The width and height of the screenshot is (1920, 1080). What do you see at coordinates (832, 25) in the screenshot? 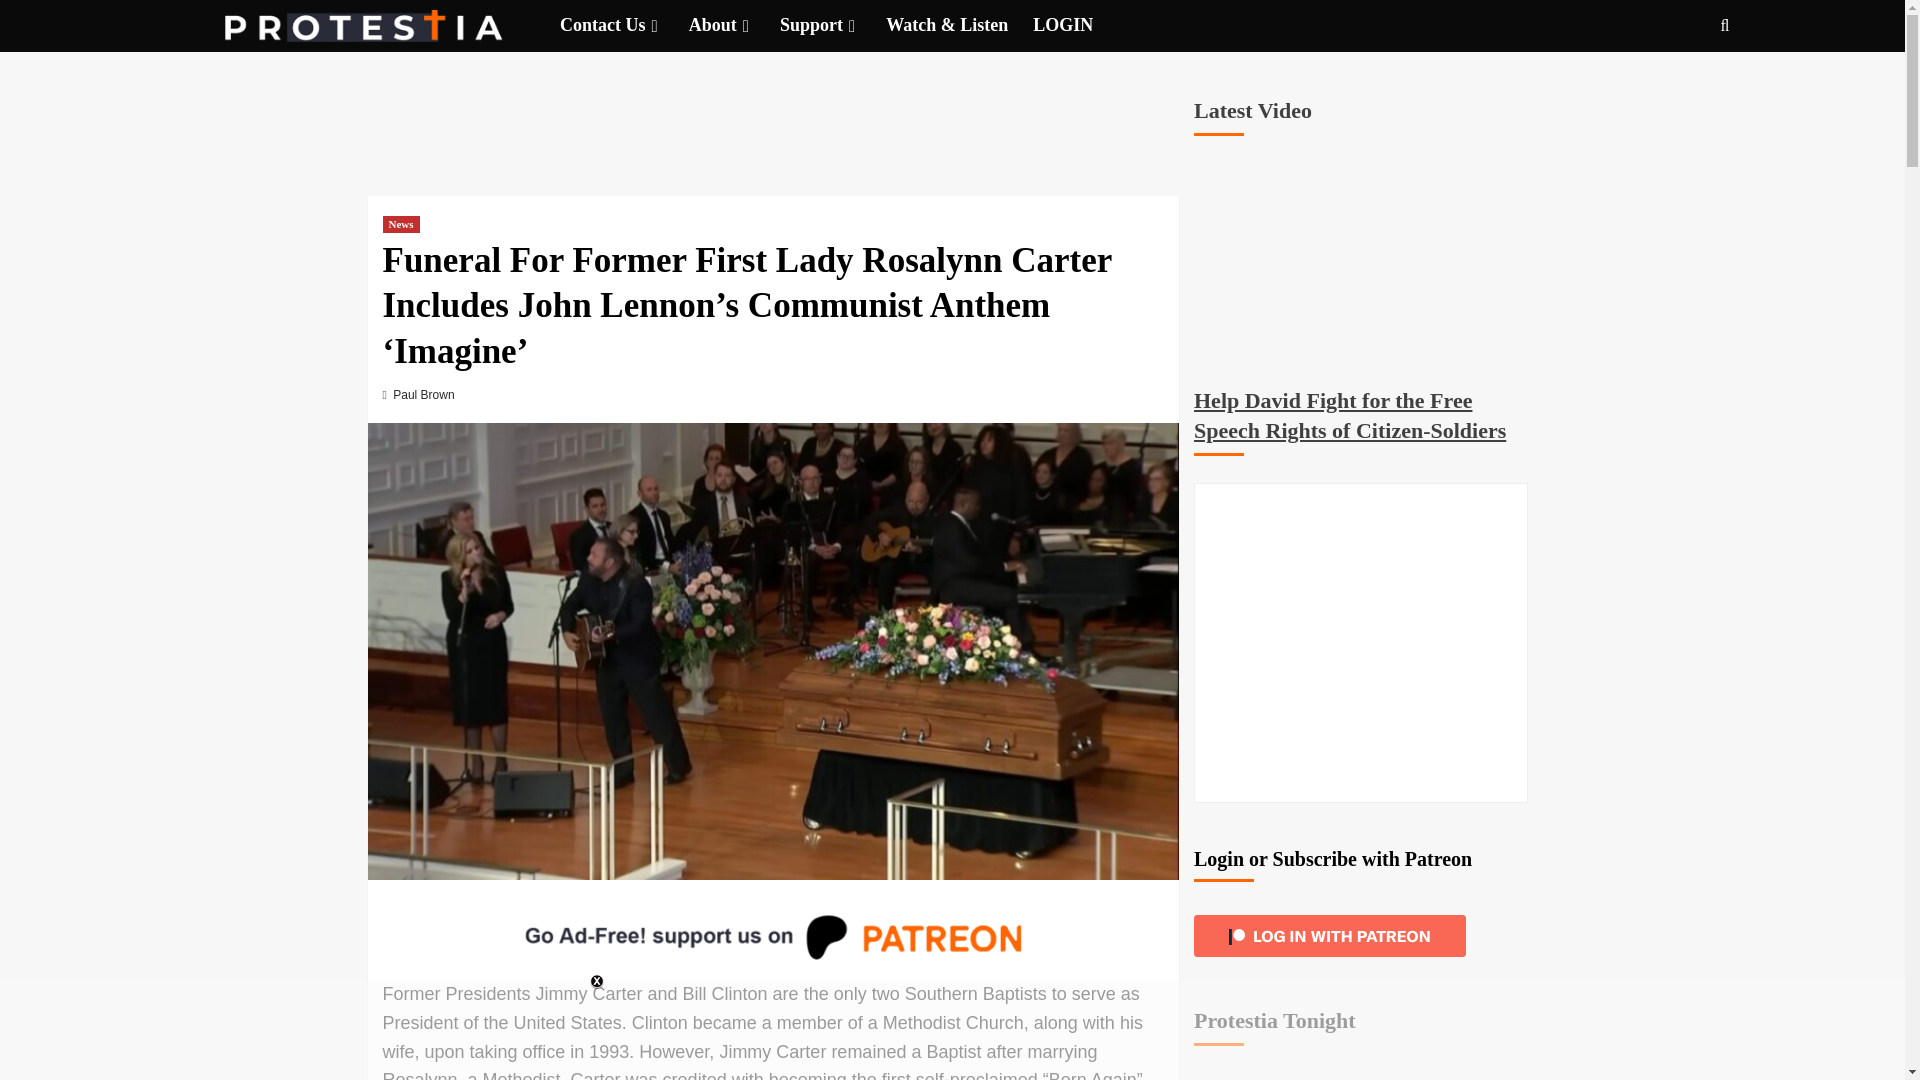
I see `Support` at bounding box center [832, 25].